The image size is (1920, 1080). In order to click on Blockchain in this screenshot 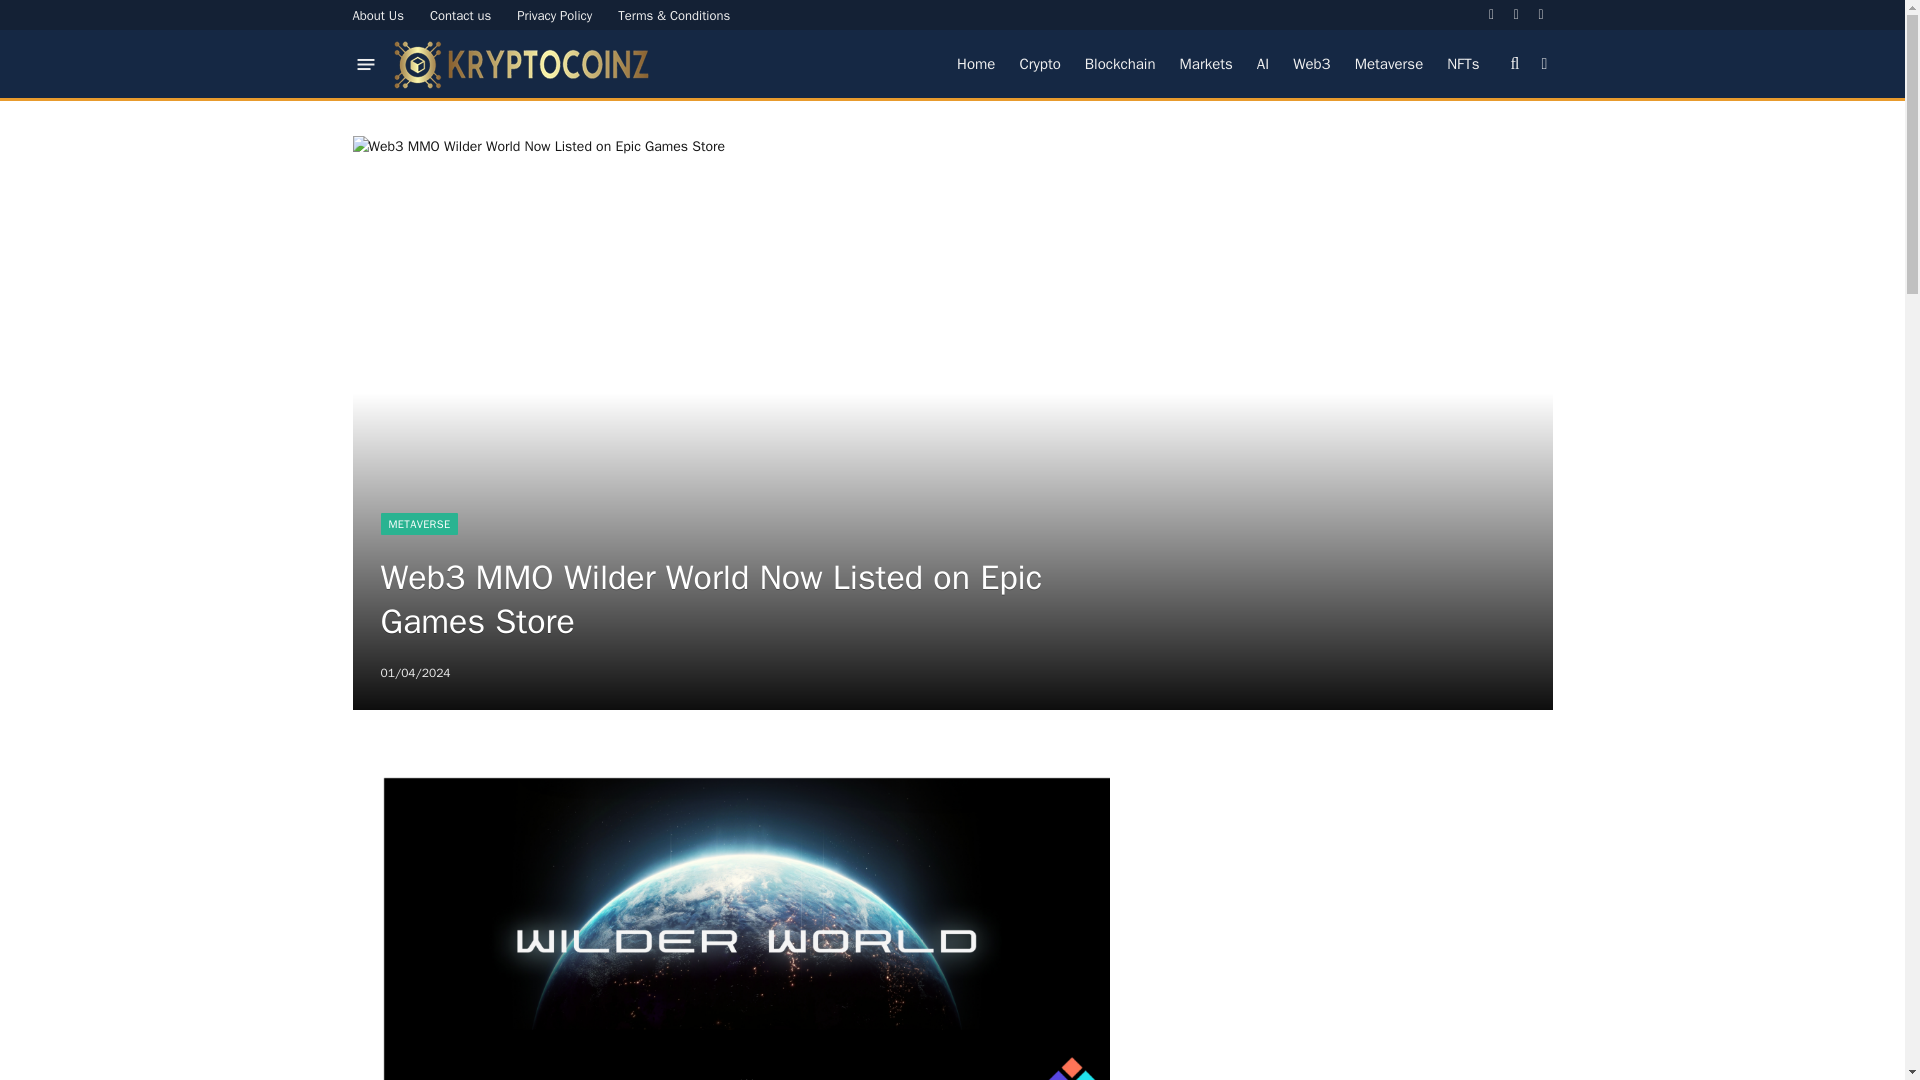, I will do `click(1120, 64)`.